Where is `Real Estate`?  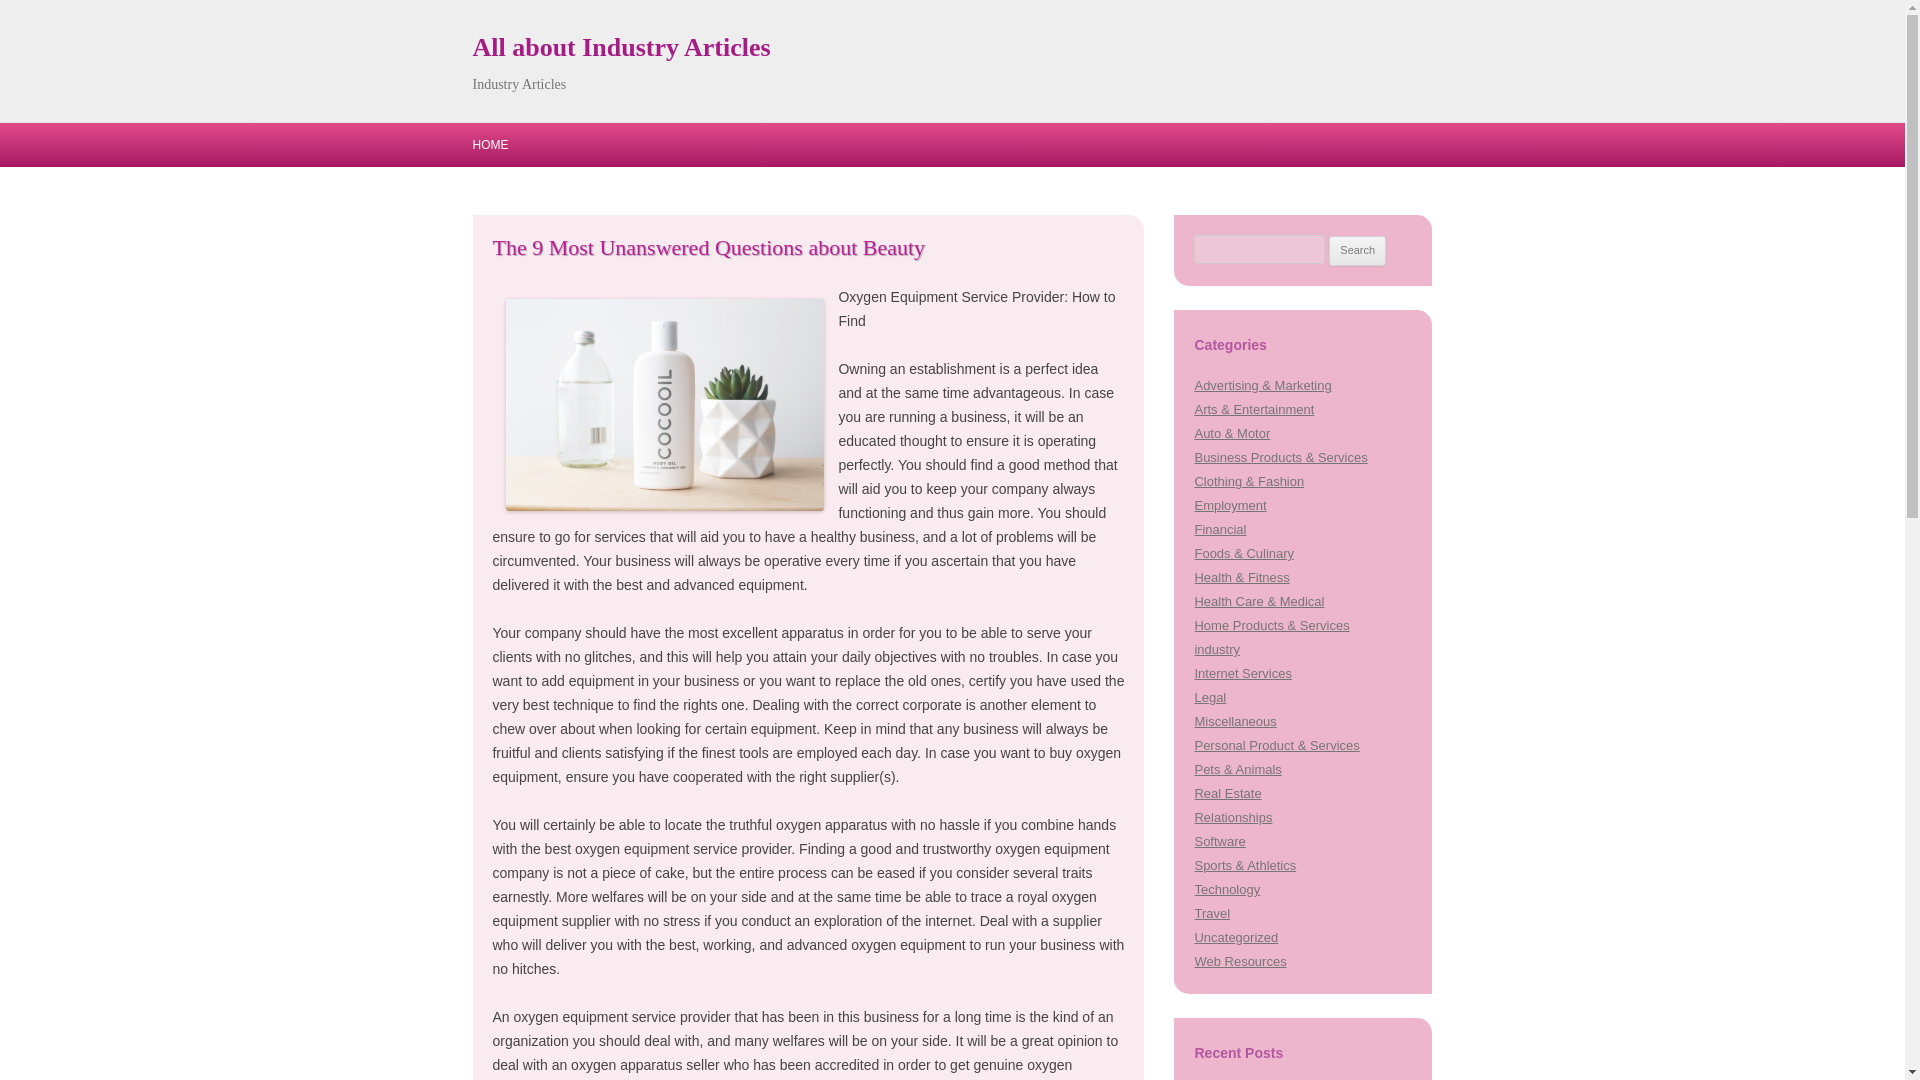
Real Estate is located at coordinates (1228, 794).